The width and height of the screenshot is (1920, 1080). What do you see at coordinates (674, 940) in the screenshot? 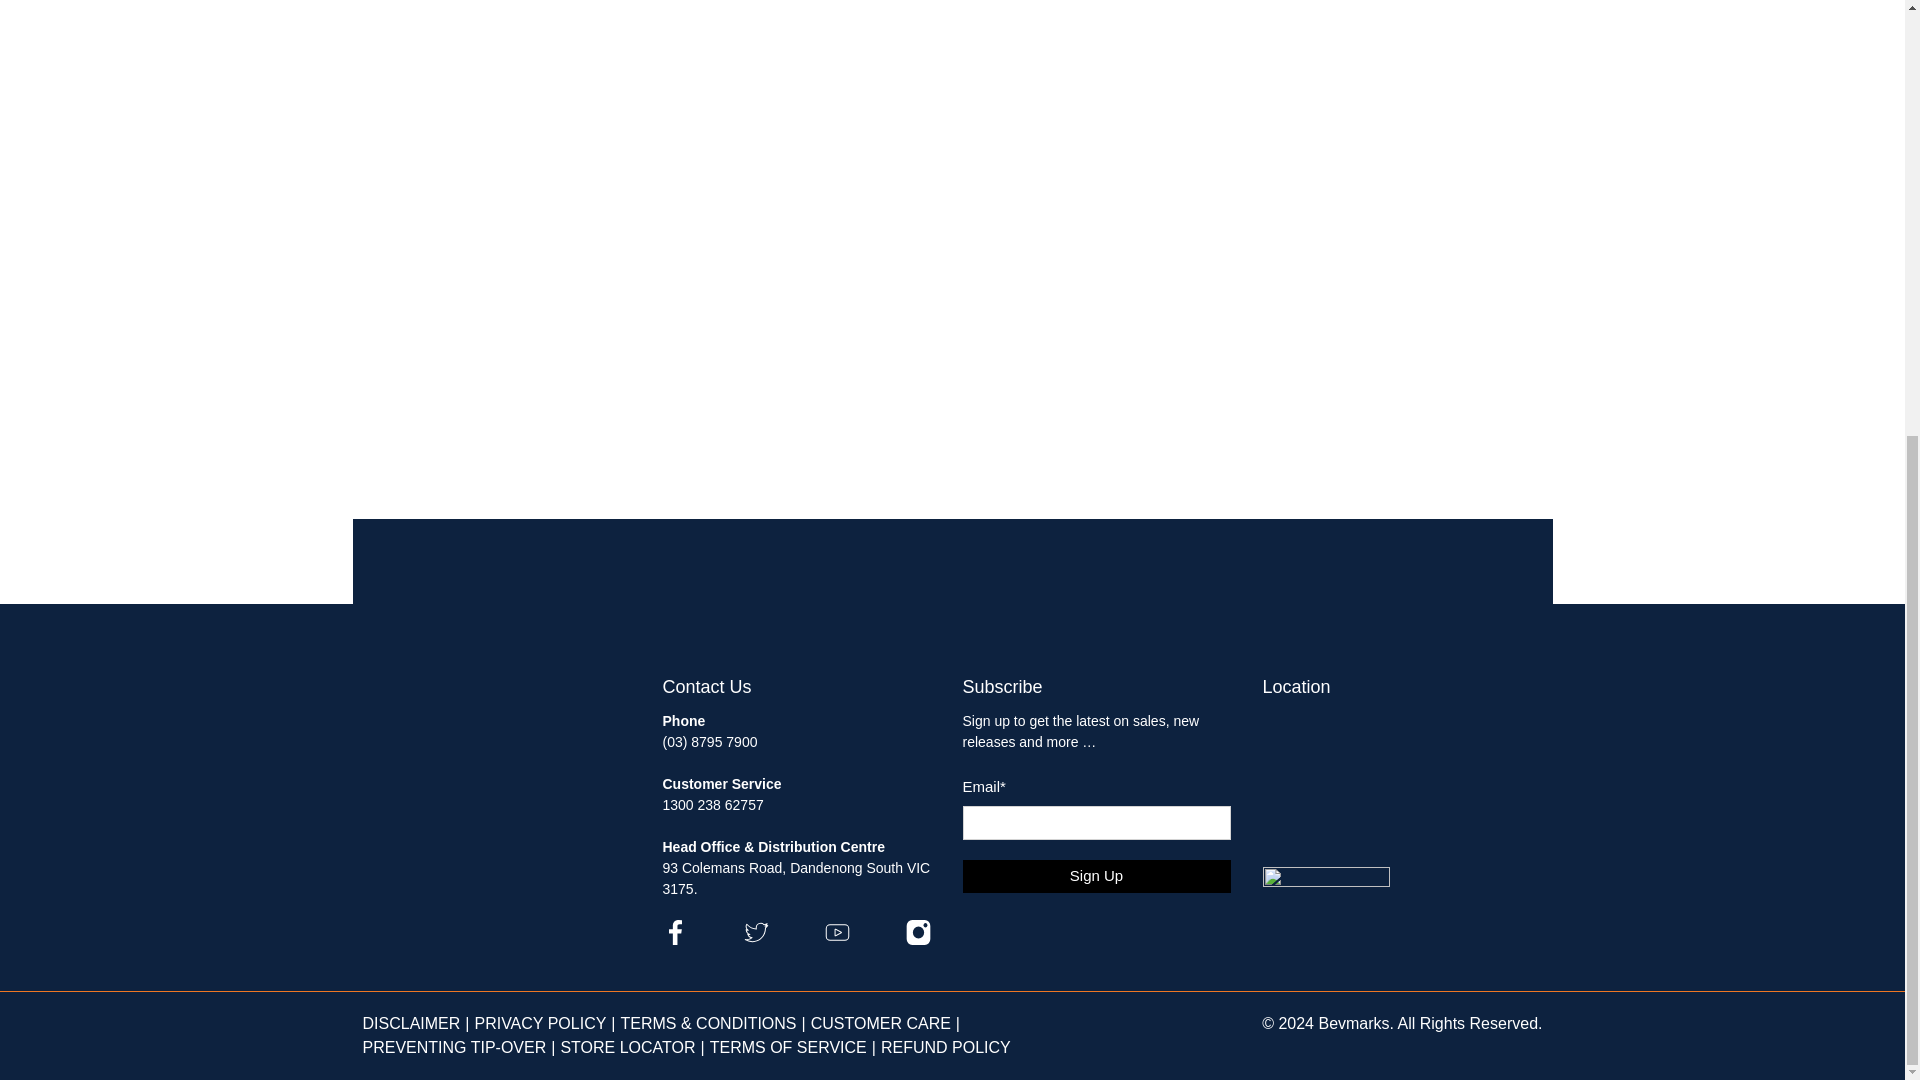
I see `Bevmarks on Facebook` at bounding box center [674, 940].